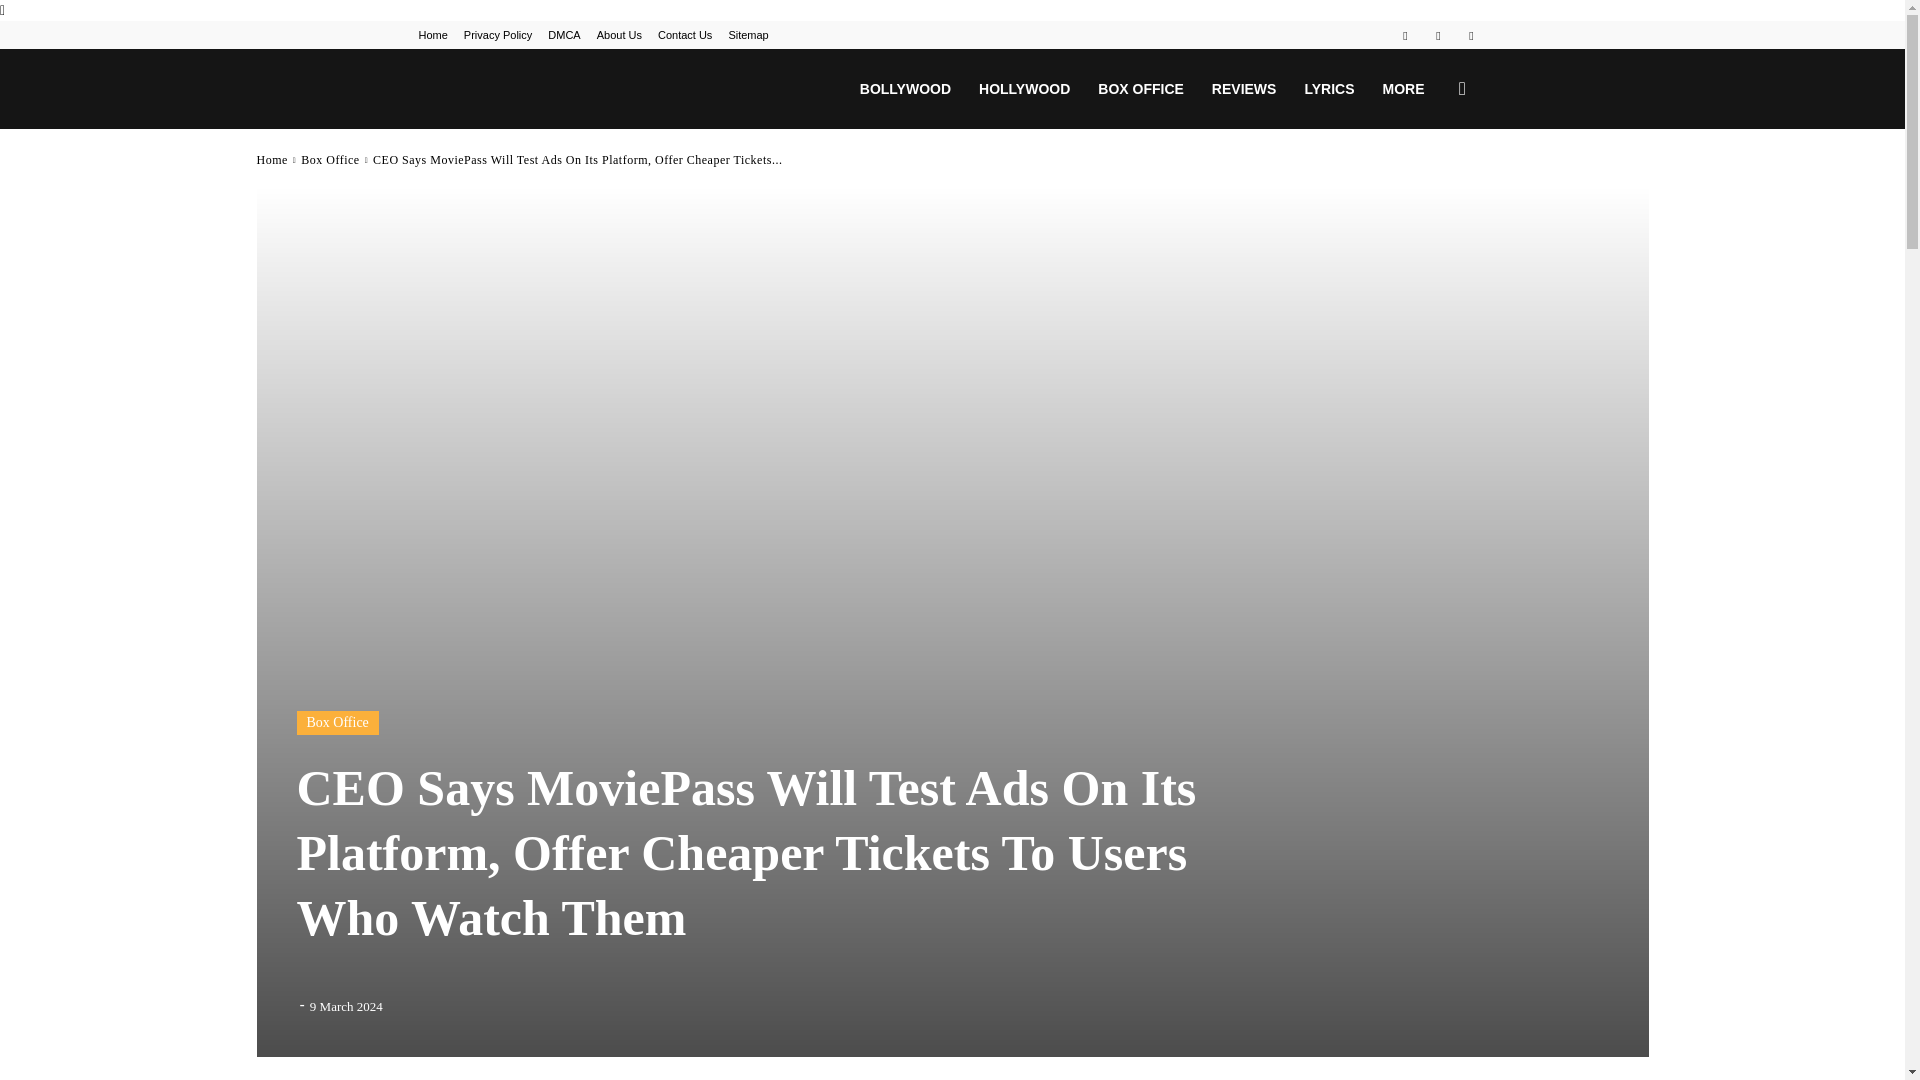 The height and width of the screenshot is (1080, 1920). Describe the element at coordinates (432, 35) in the screenshot. I see `Home` at that location.